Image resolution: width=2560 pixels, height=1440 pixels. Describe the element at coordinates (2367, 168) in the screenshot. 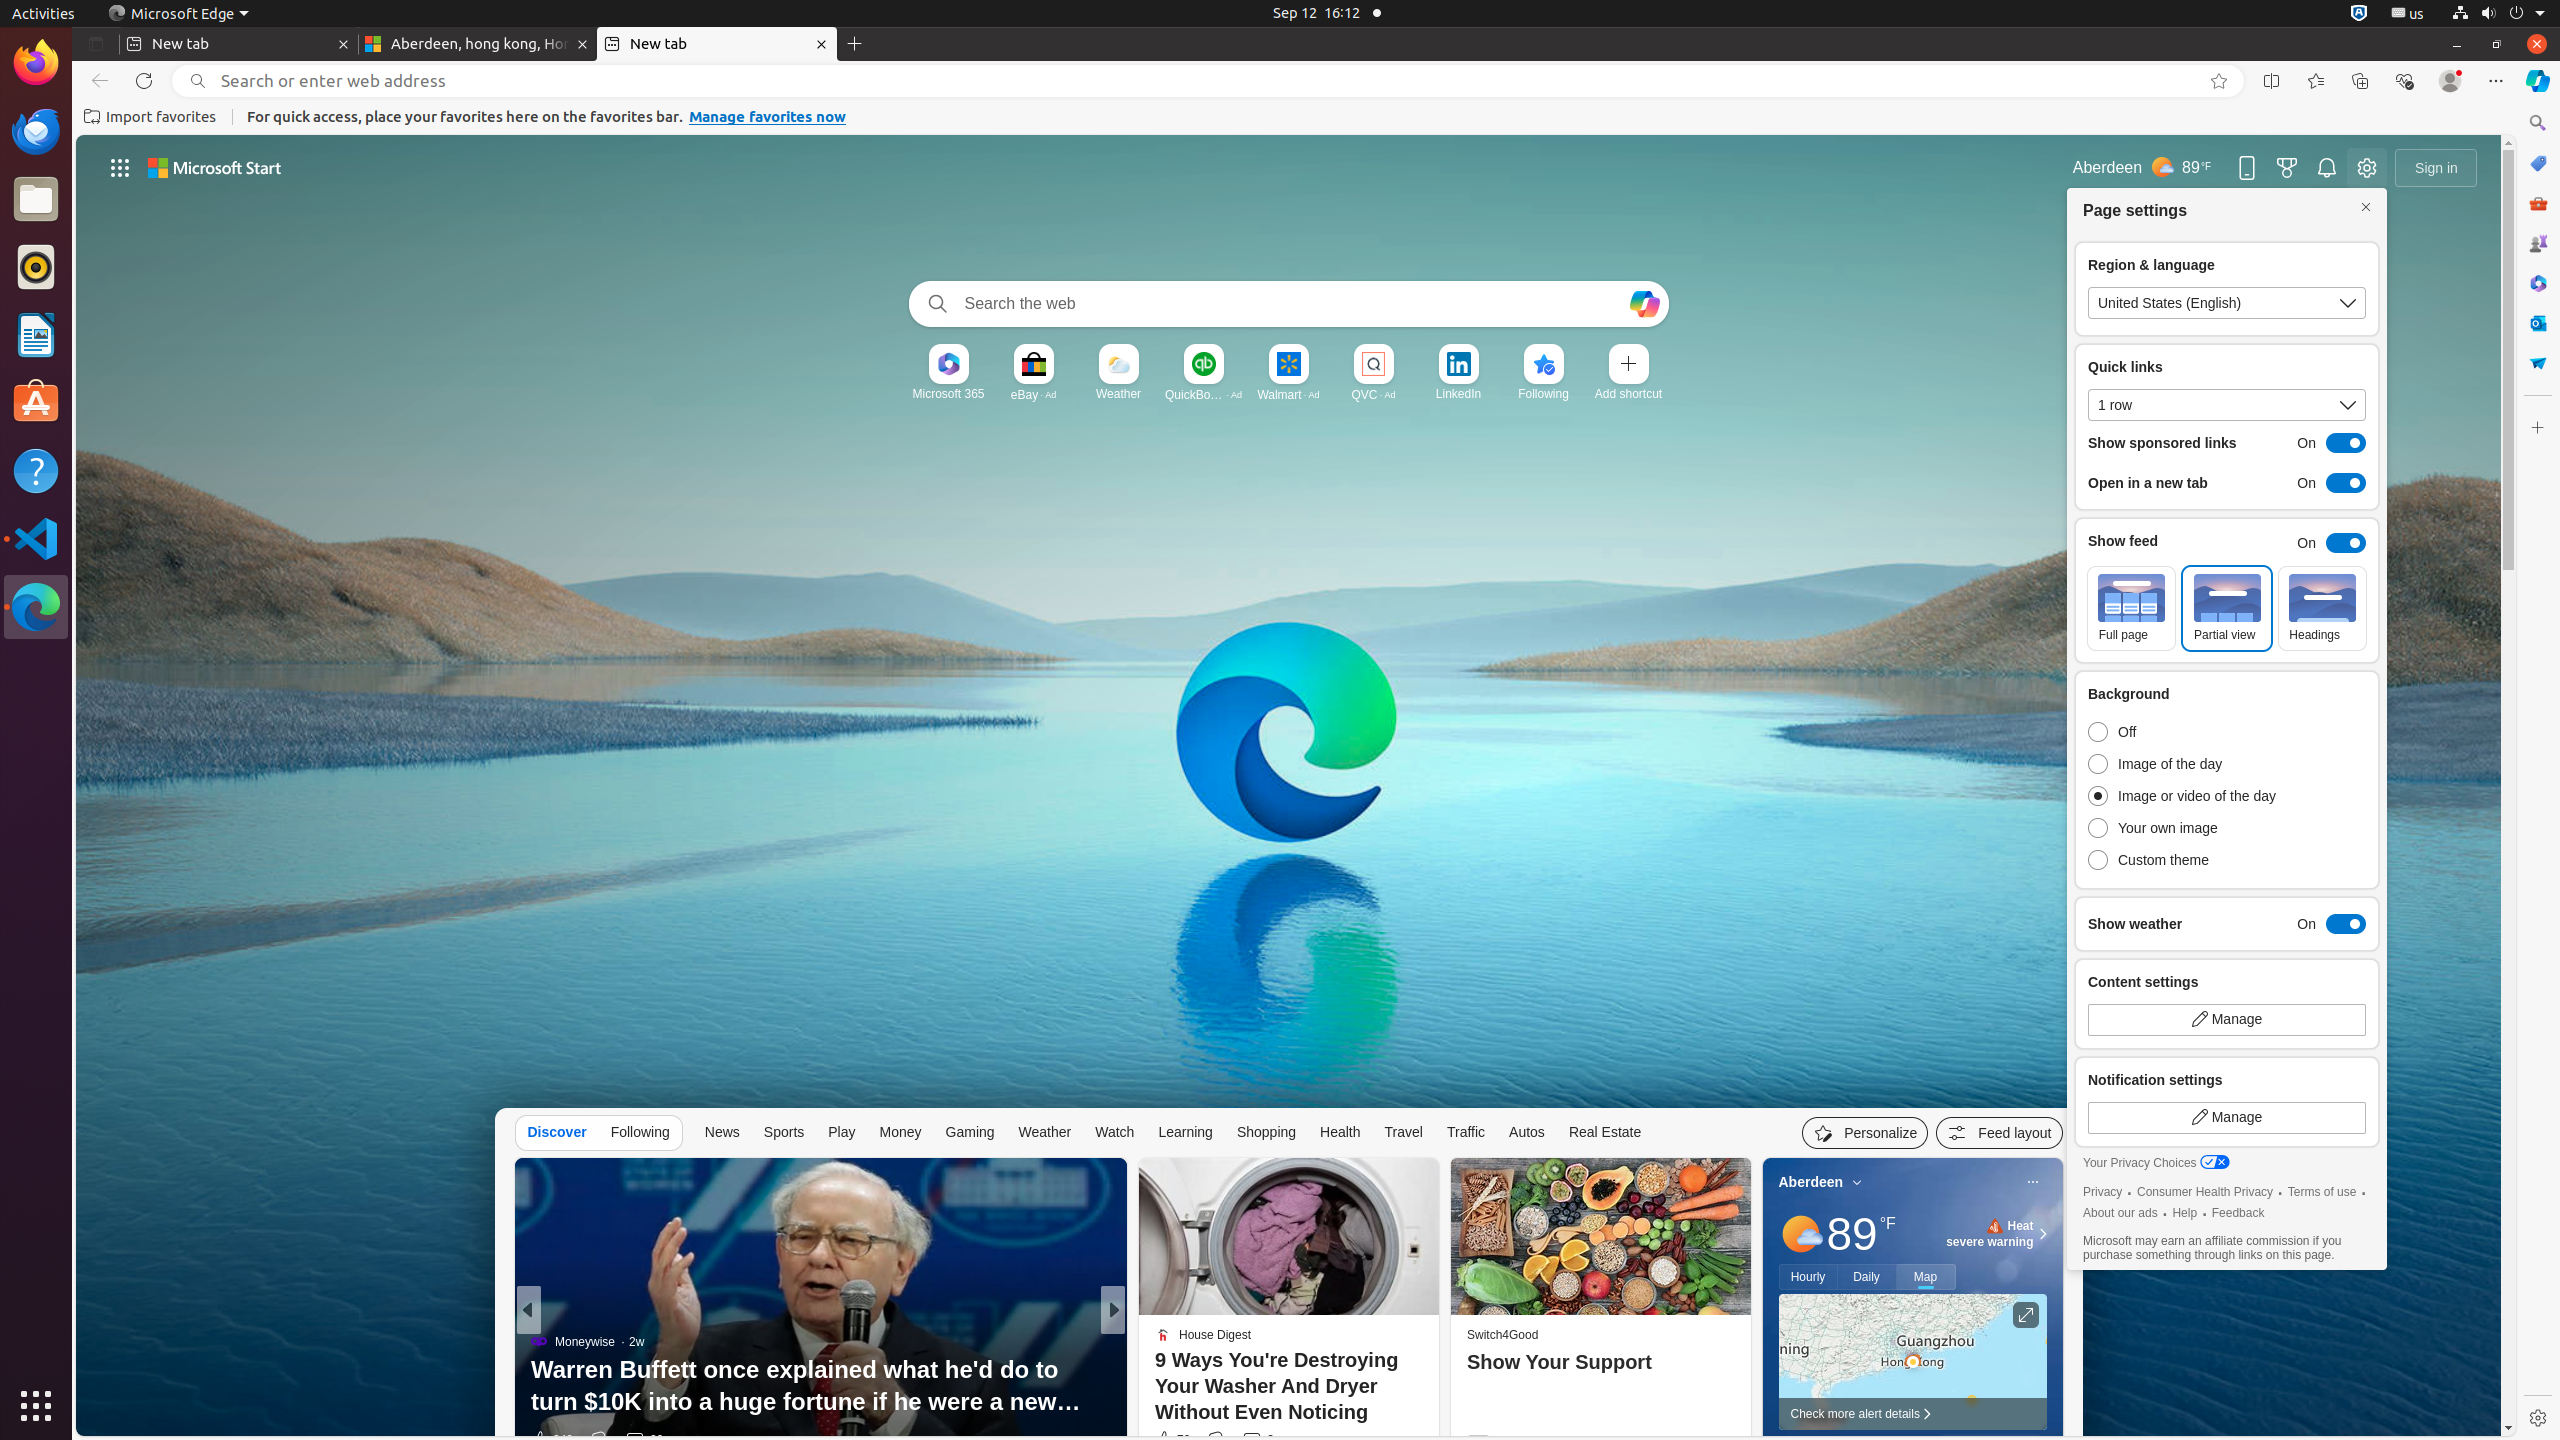

I see `Page settings` at that location.